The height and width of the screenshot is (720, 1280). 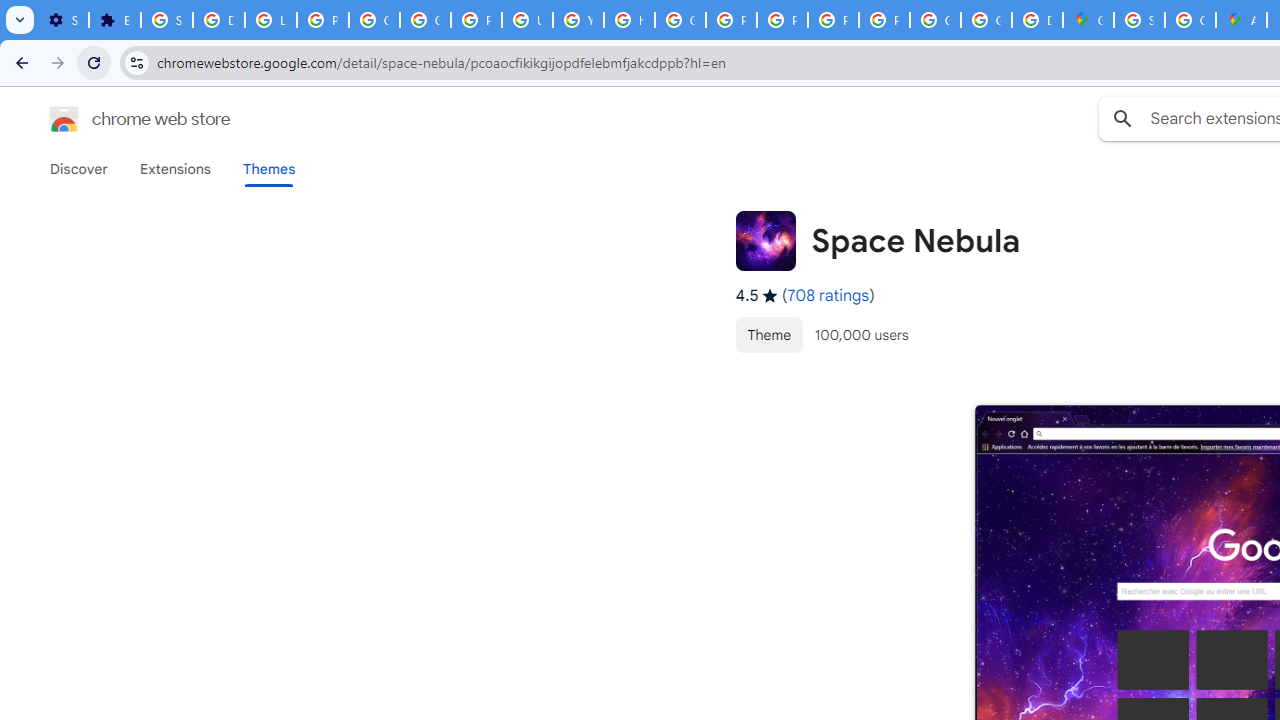 What do you see at coordinates (166, 20) in the screenshot?
I see `Sign in - Google Accounts` at bounding box center [166, 20].